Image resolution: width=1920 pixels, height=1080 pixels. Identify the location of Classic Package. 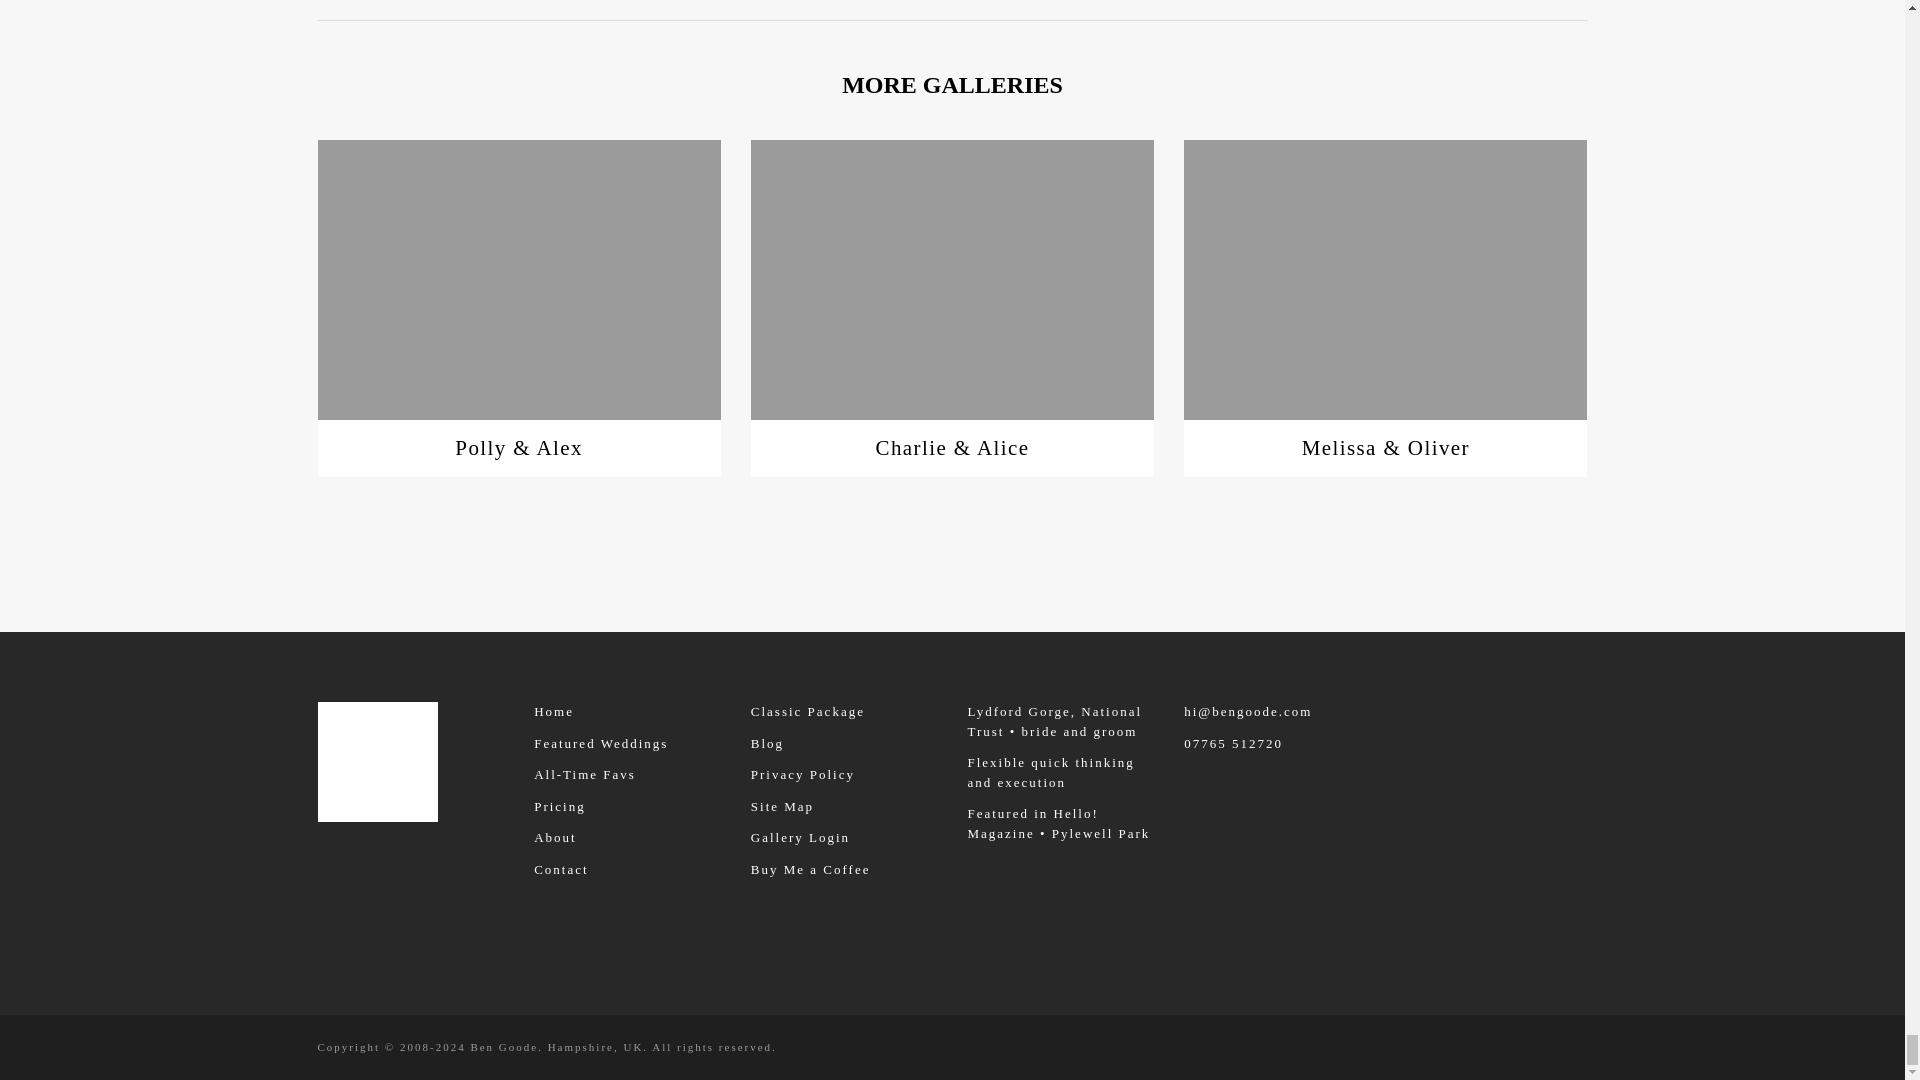
(808, 712).